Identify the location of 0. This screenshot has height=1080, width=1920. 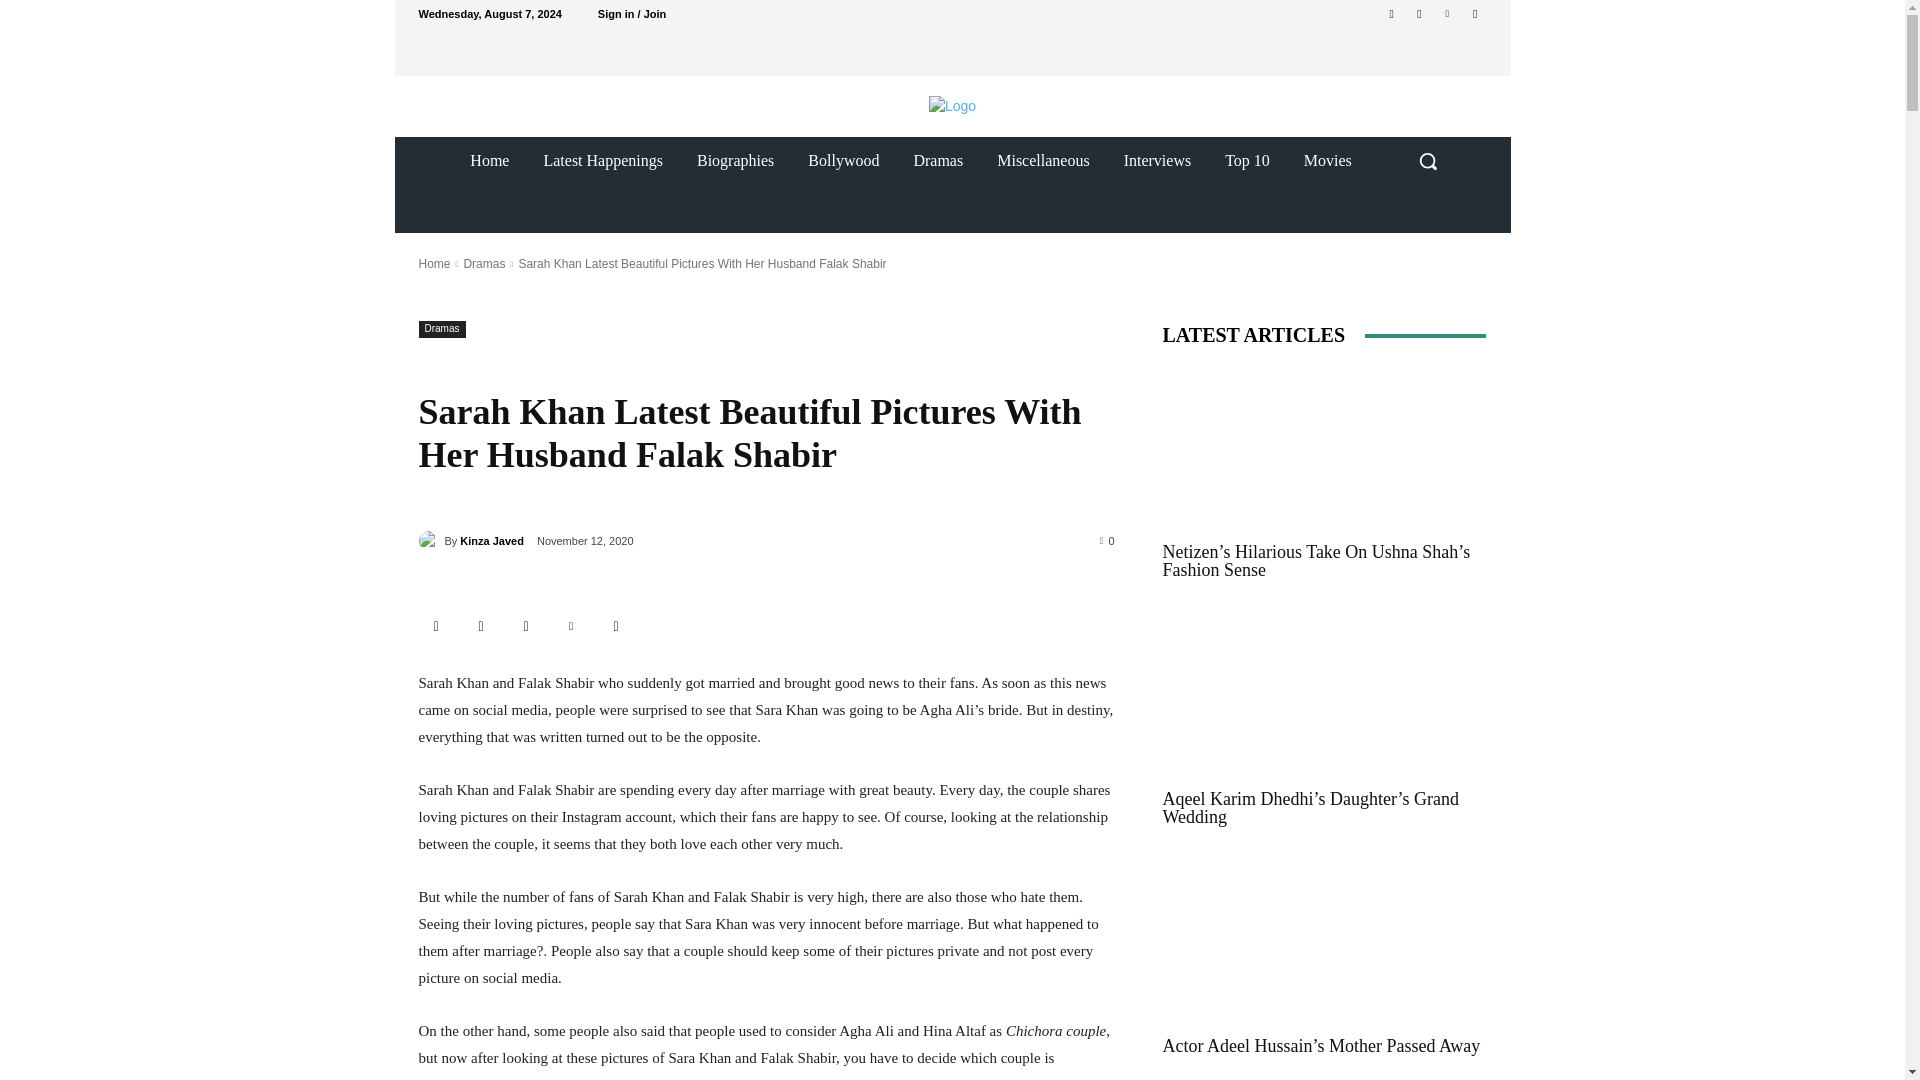
(1108, 540).